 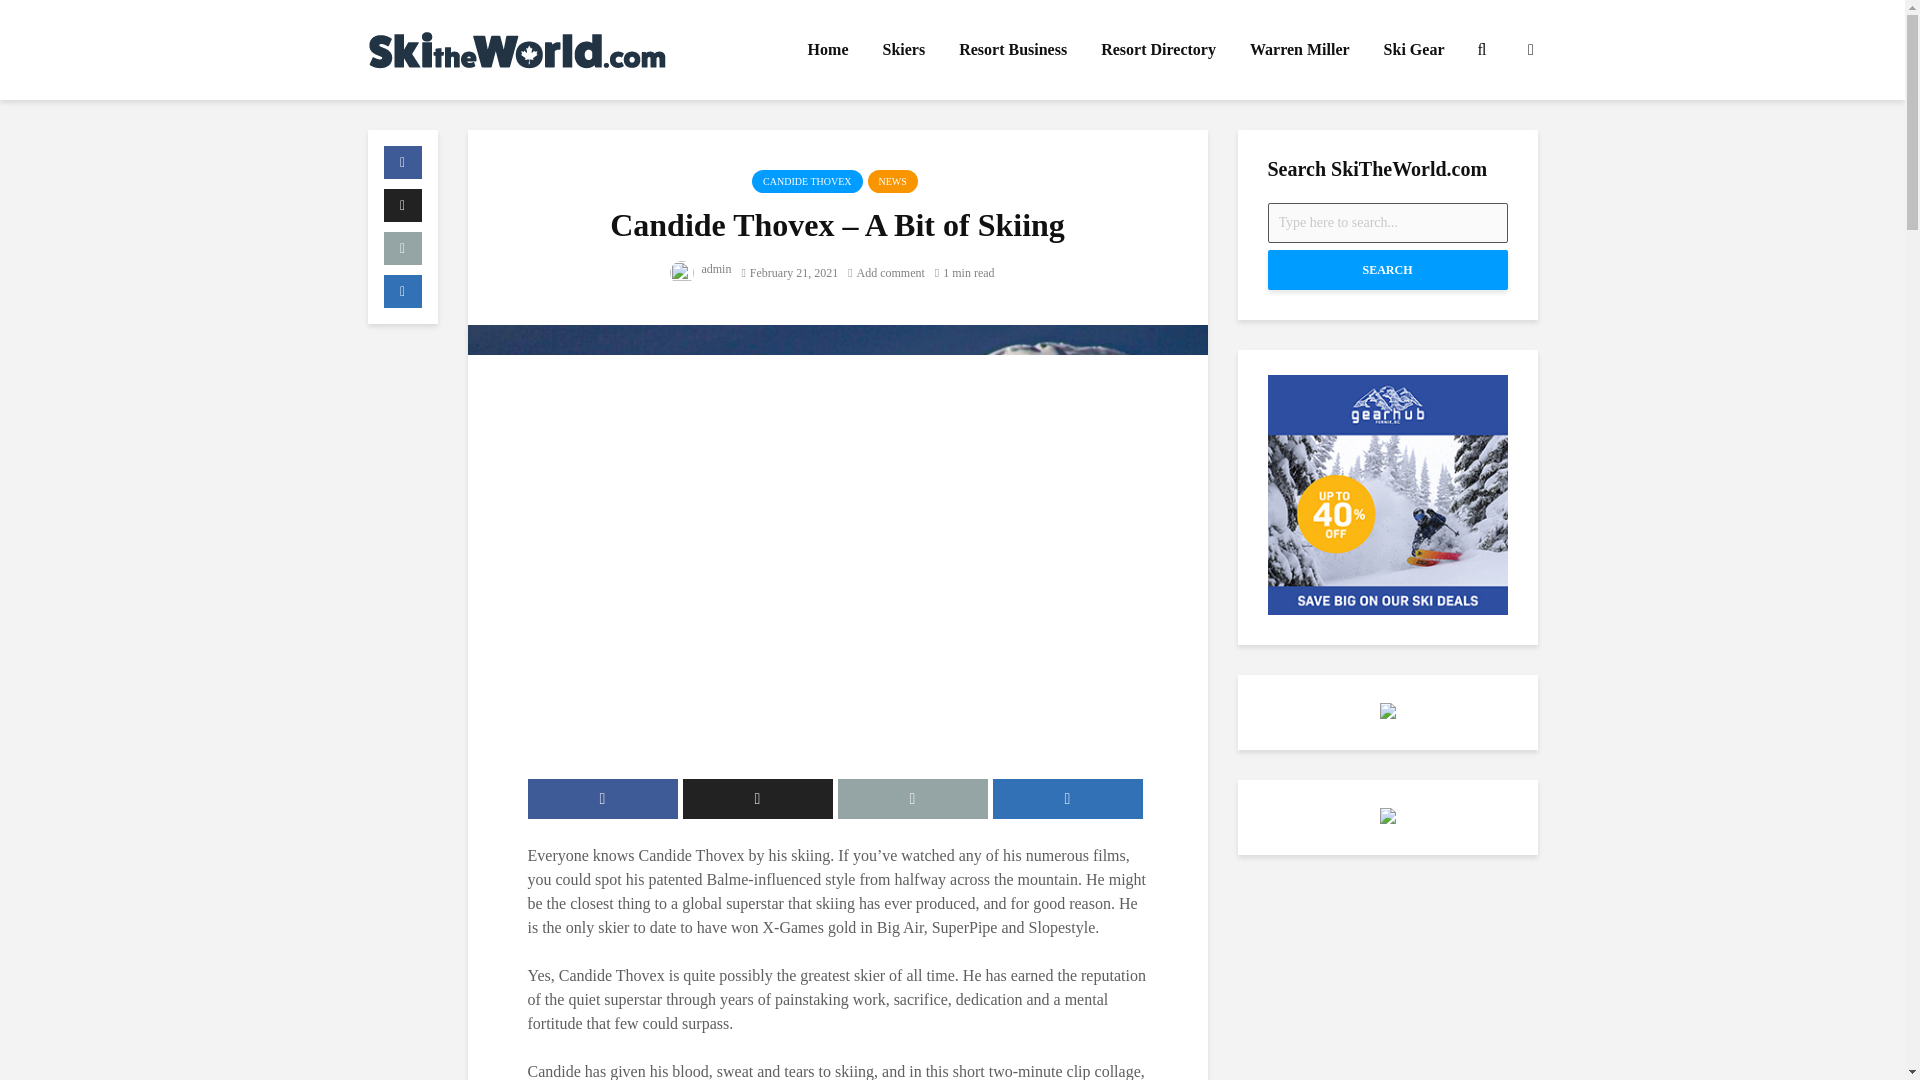 I want to click on Home, so click(x=828, y=50).